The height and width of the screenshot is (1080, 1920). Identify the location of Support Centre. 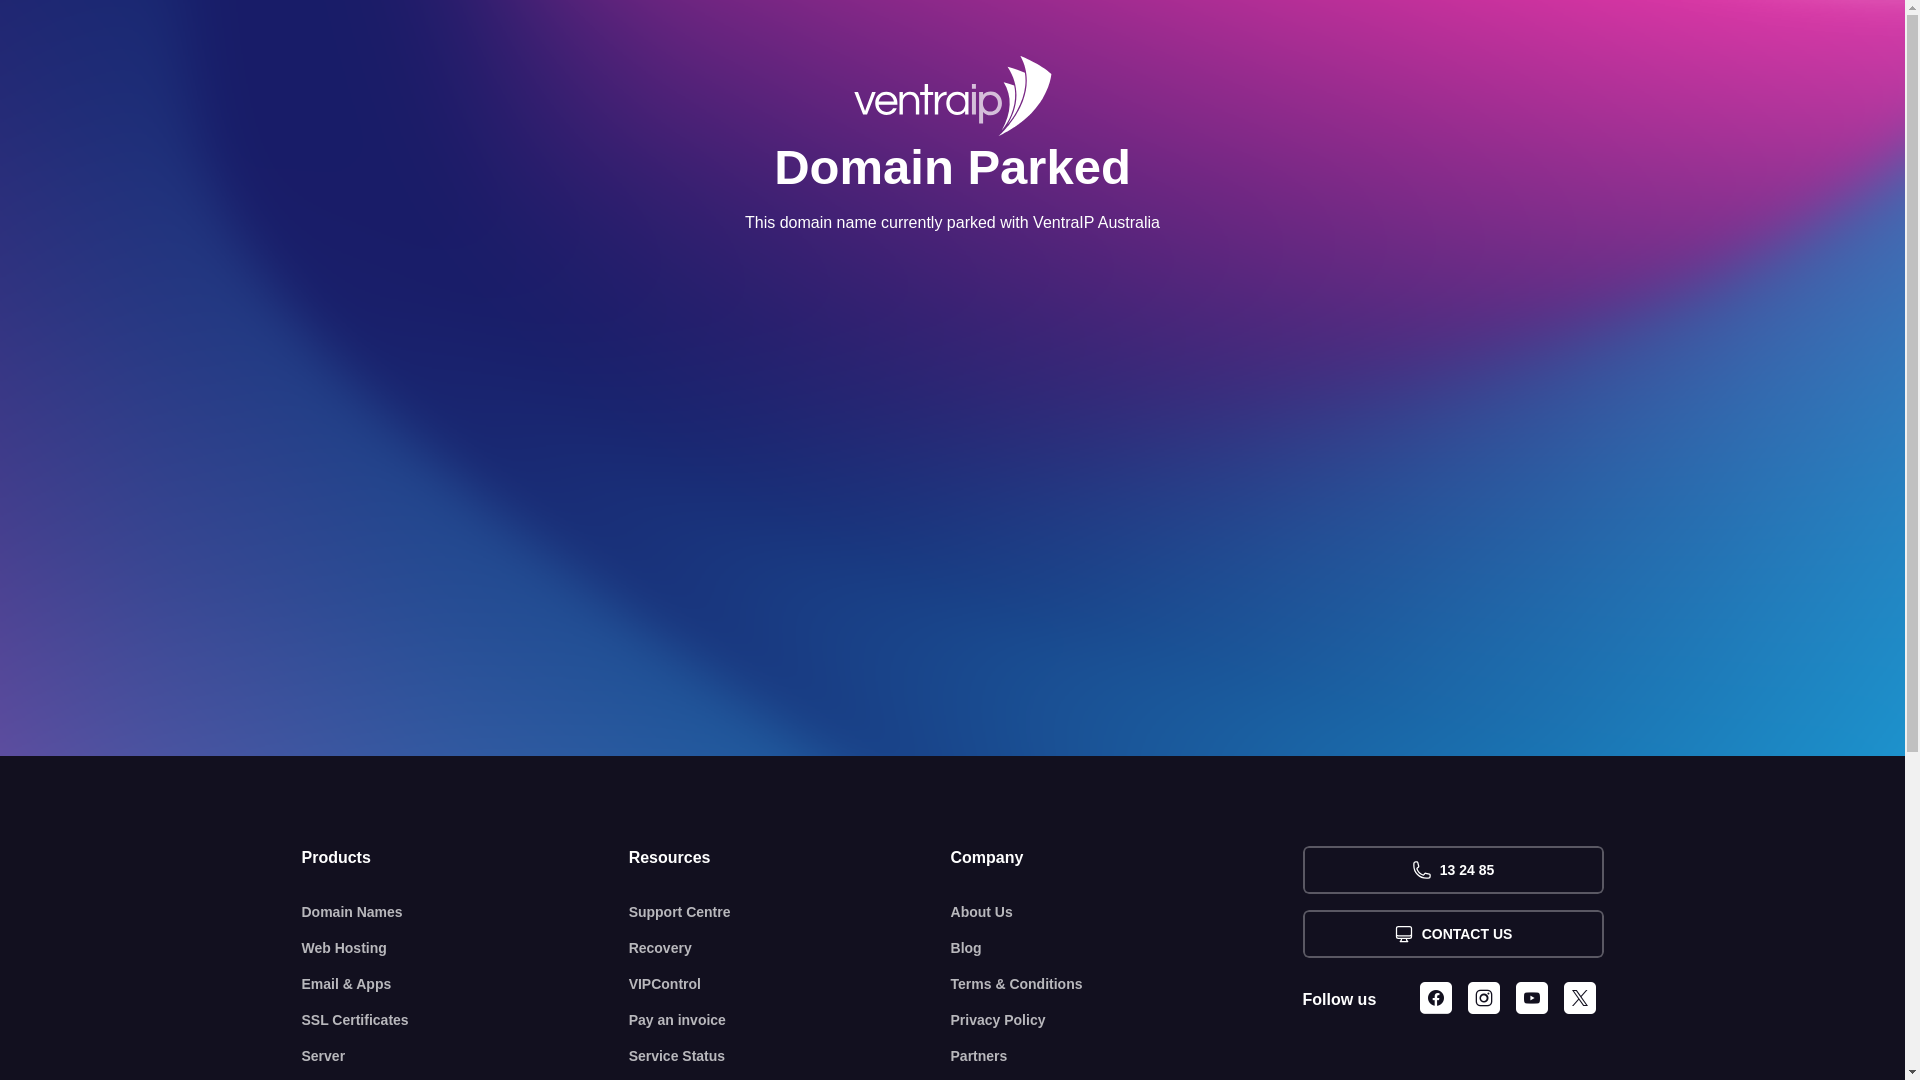
(790, 912).